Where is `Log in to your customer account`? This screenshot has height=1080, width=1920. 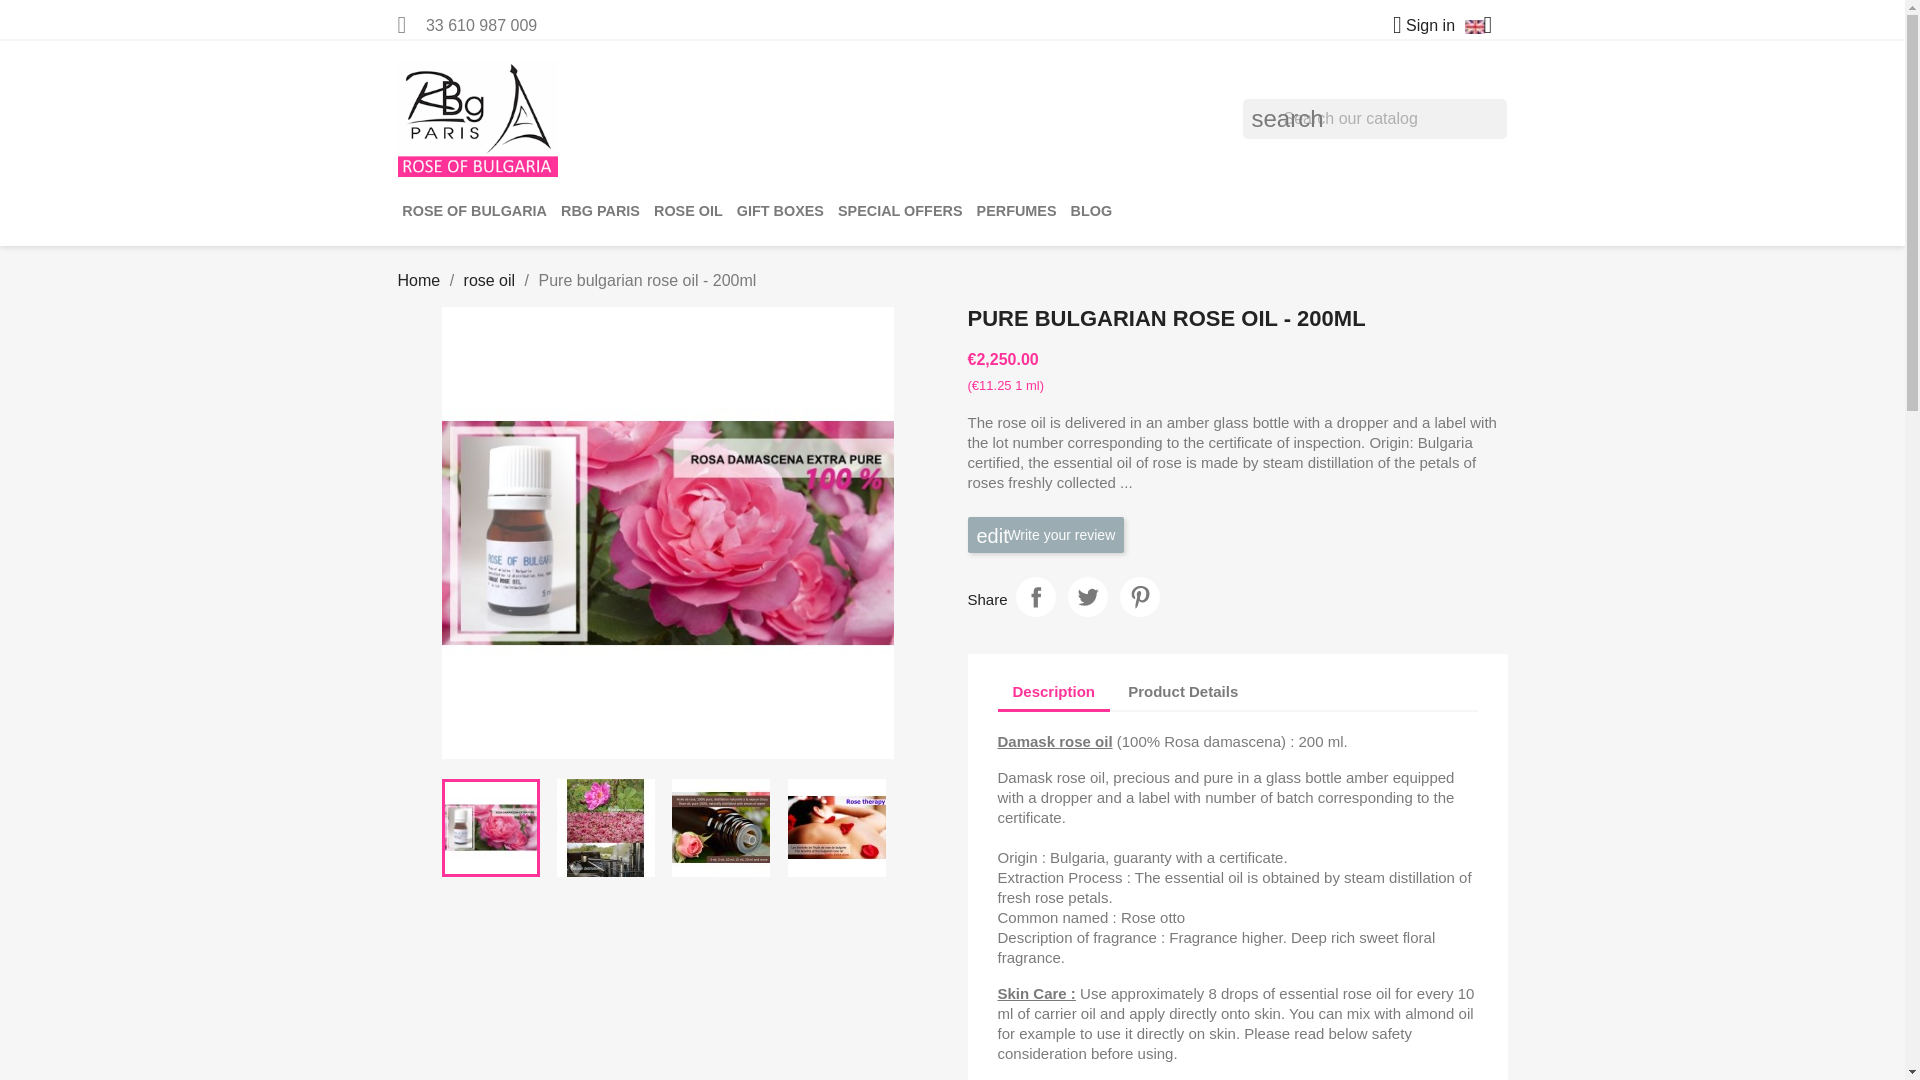
Log in to your customer account is located at coordinates (1416, 25).